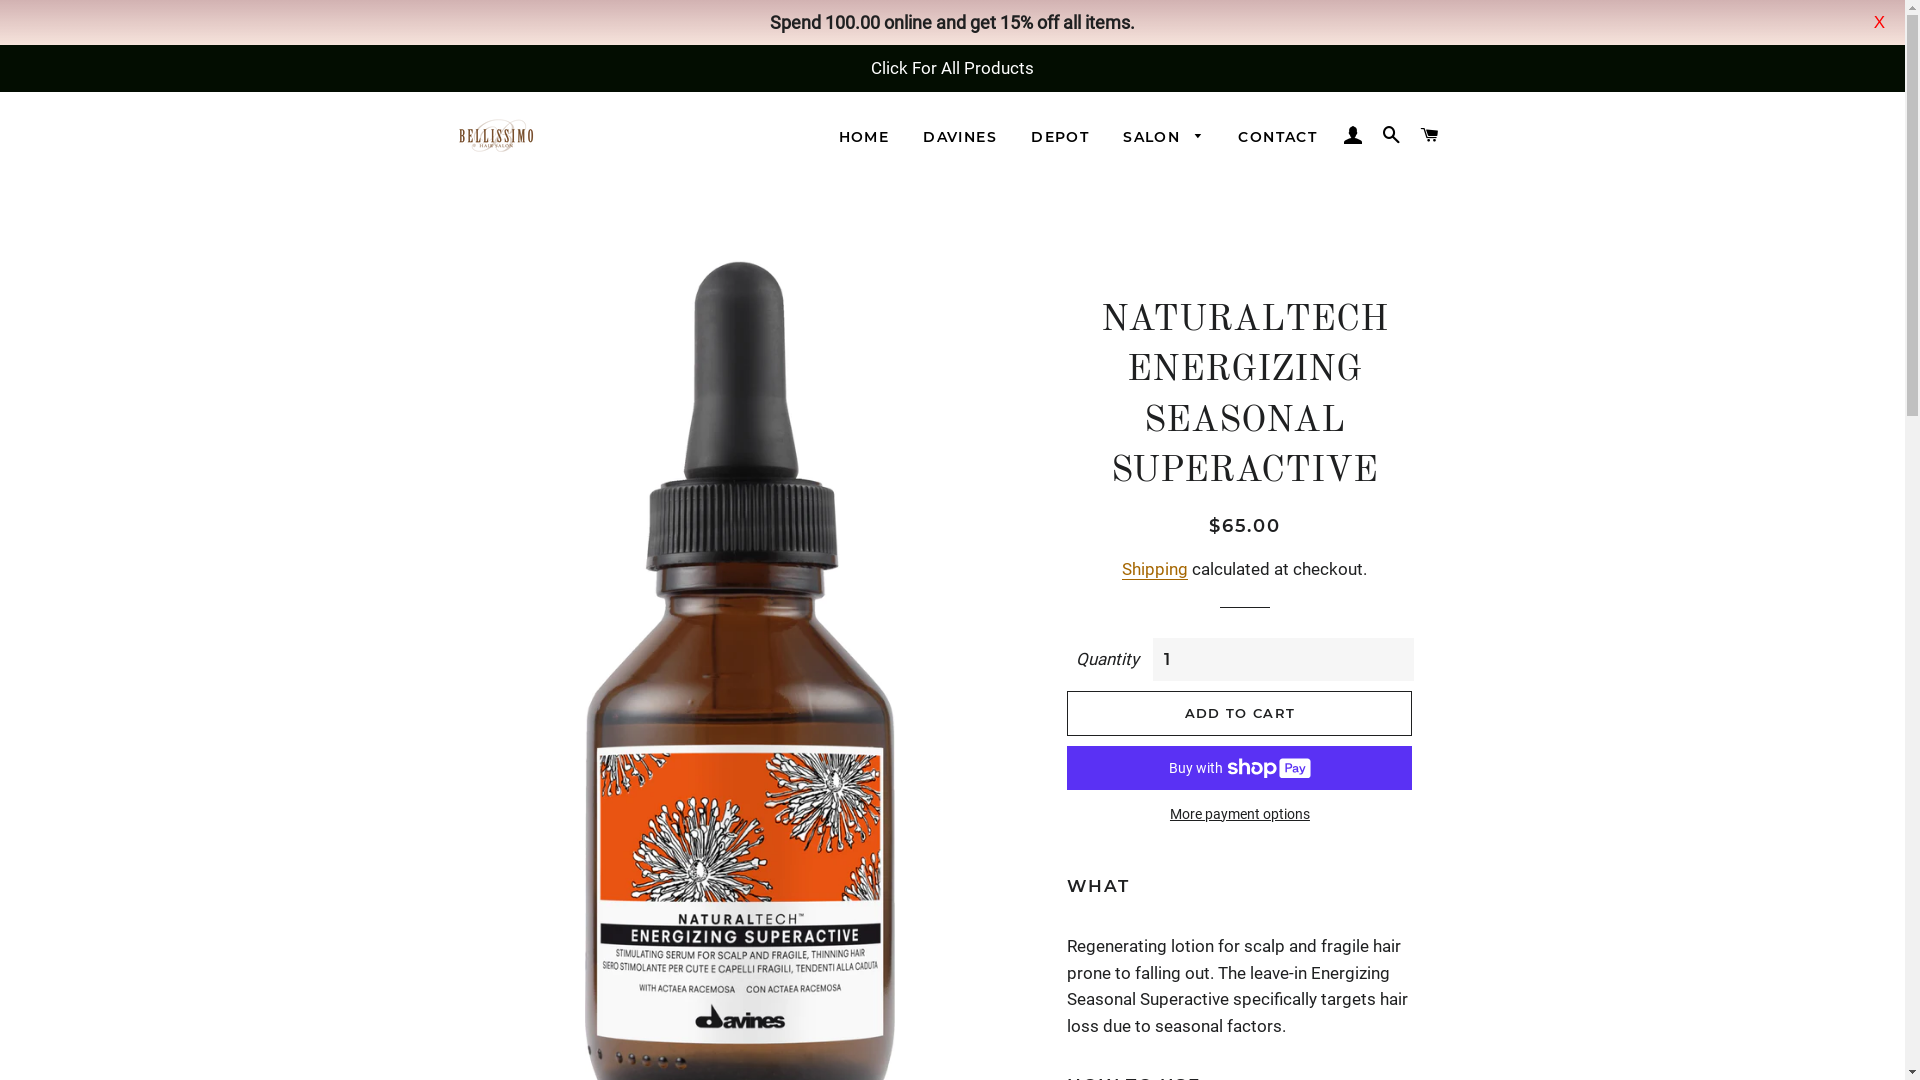  What do you see at coordinates (864, 138) in the screenshot?
I see `HOME` at bounding box center [864, 138].